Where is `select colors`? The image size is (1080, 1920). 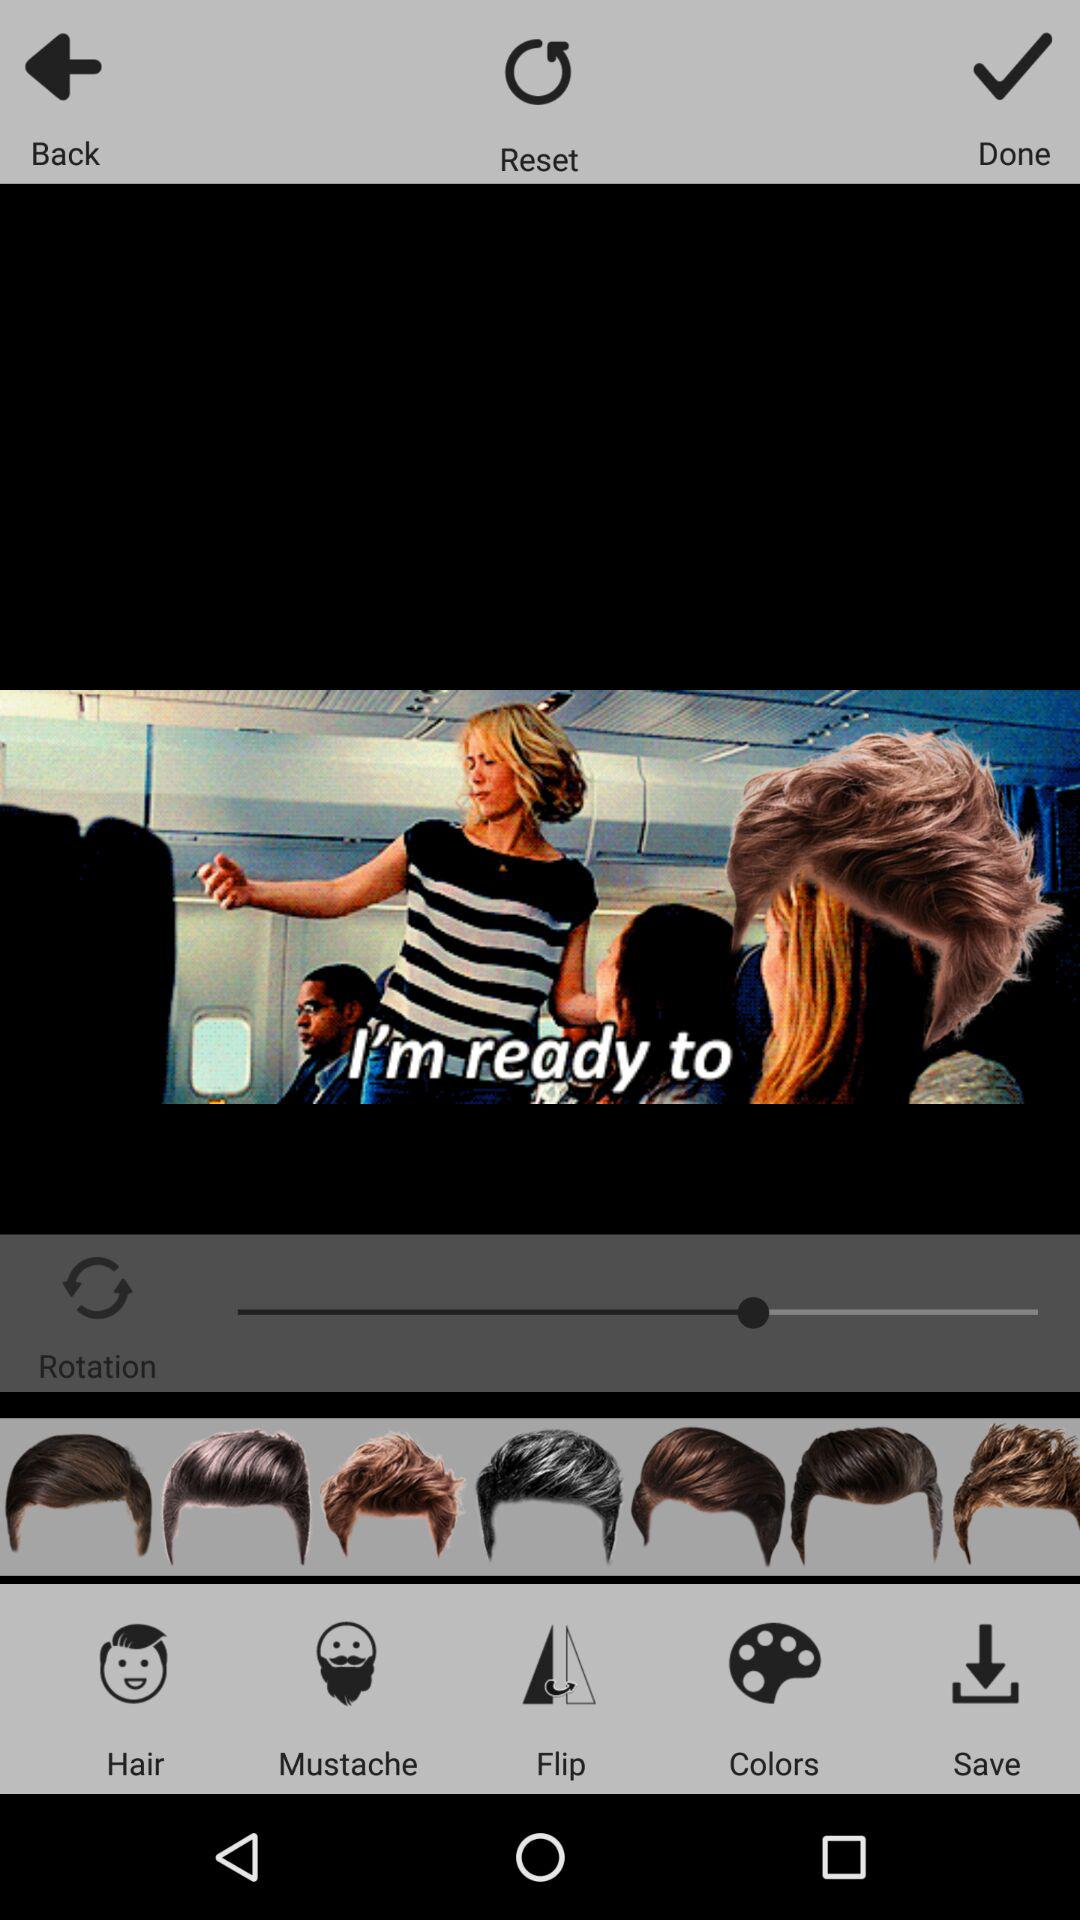
select colors is located at coordinates (774, 1662).